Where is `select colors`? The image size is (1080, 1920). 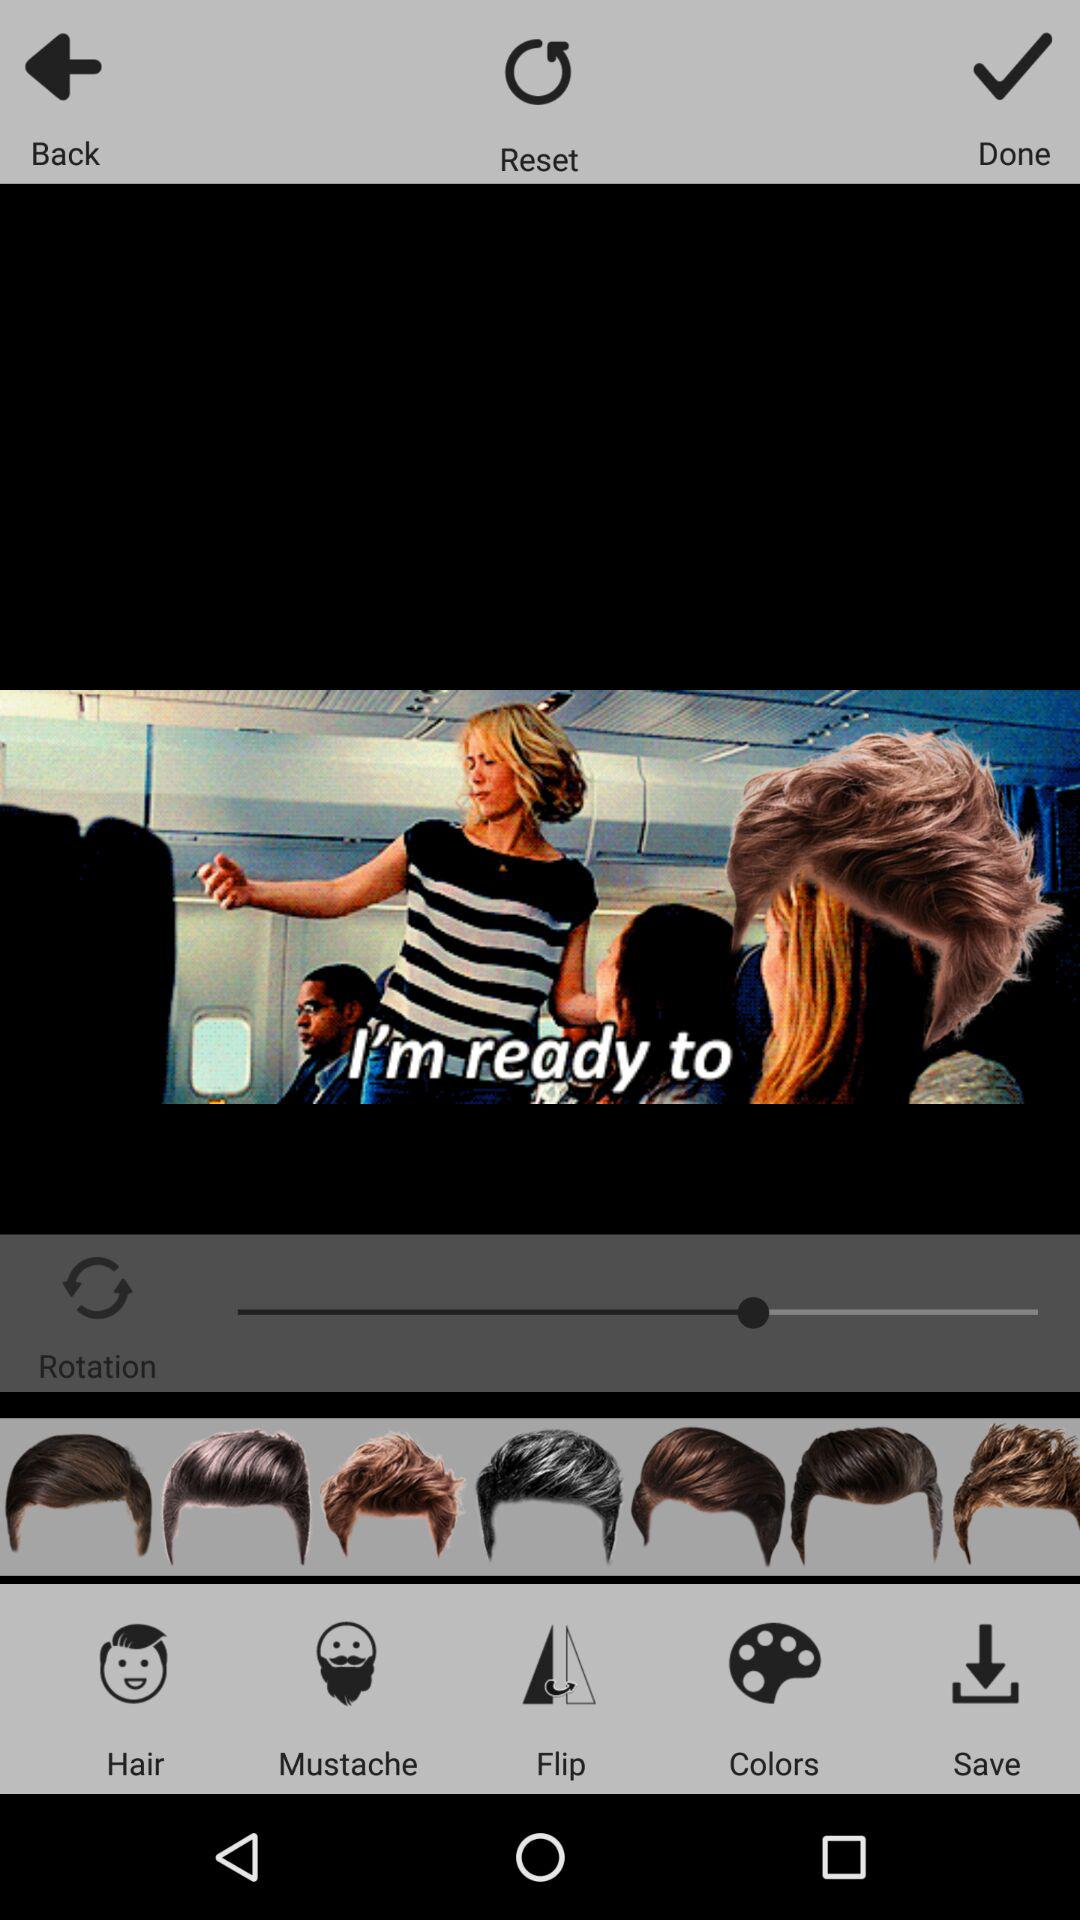
select colors is located at coordinates (774, 1662).